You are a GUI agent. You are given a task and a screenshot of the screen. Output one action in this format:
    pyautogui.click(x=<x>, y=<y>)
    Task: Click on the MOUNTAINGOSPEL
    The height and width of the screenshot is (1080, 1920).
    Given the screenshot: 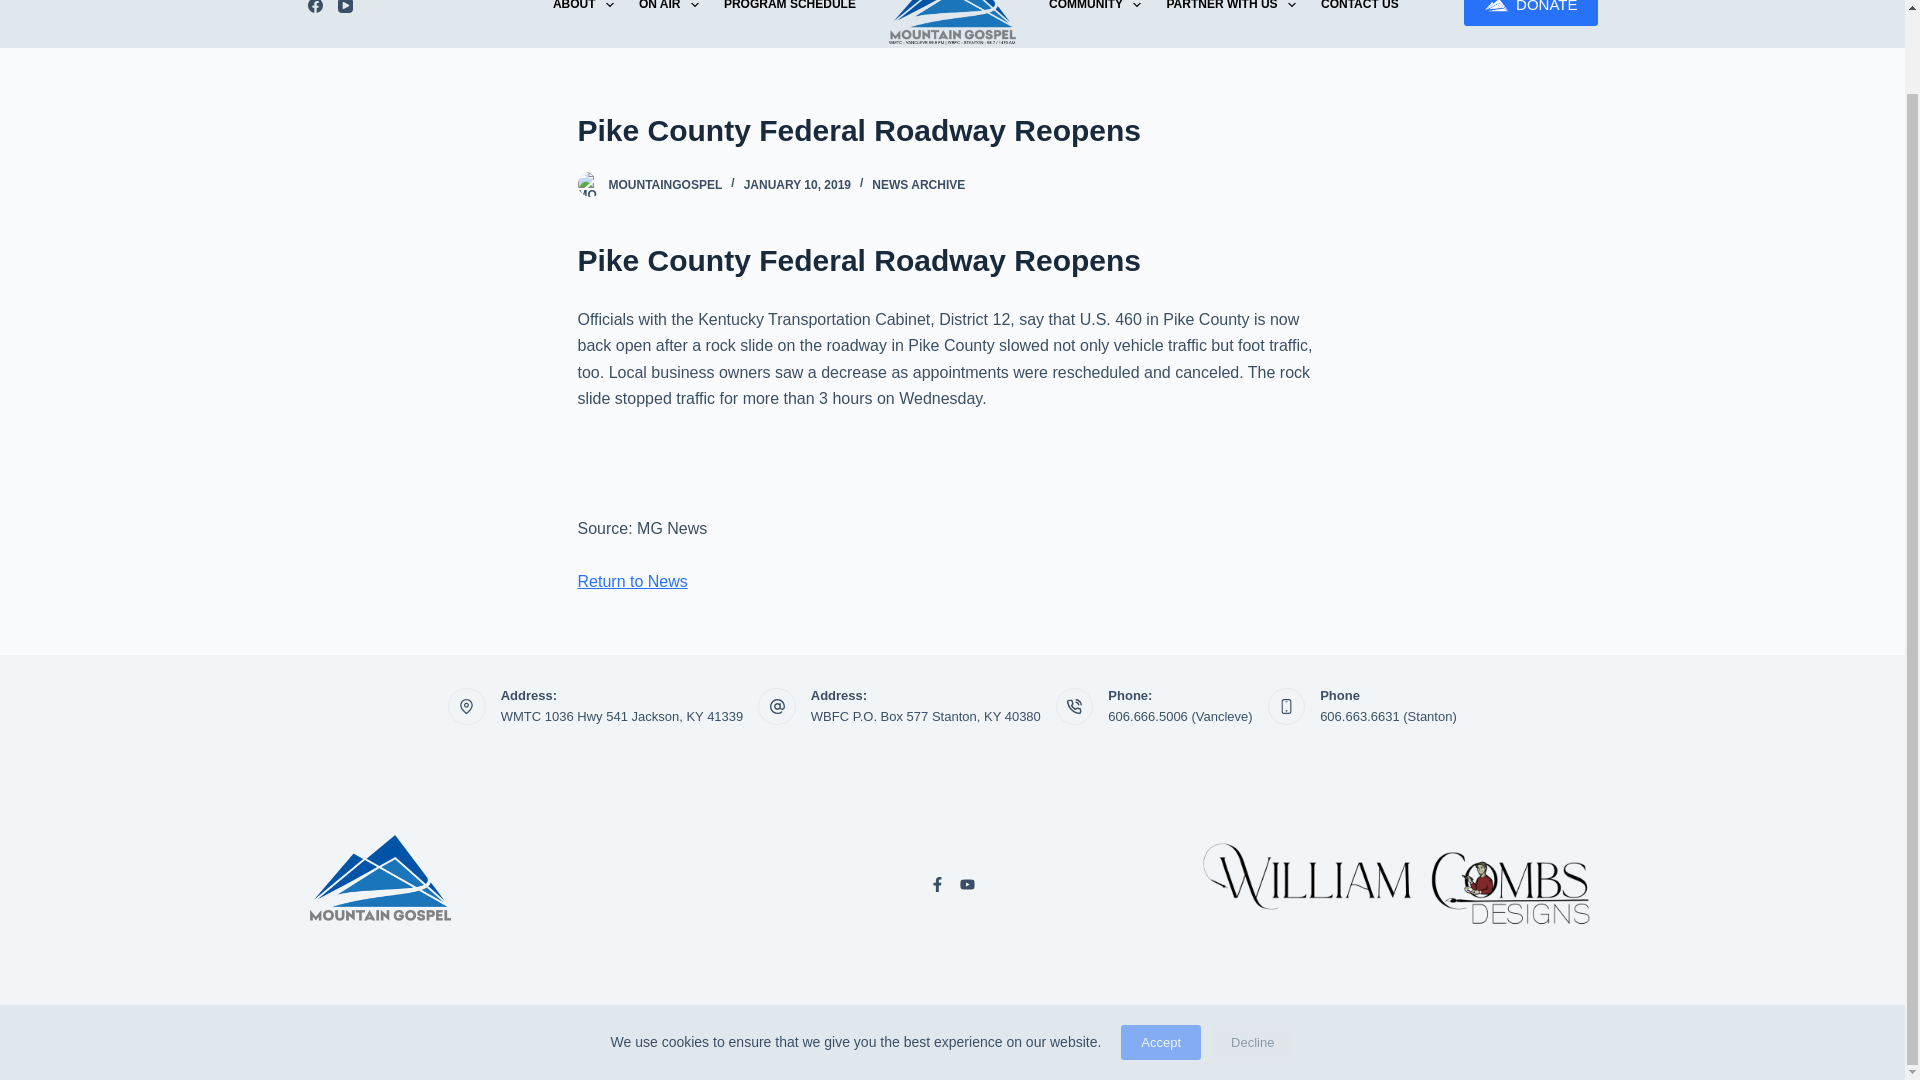 What is the action you would take?
    pyautogui.click(x=664, y=185)
    